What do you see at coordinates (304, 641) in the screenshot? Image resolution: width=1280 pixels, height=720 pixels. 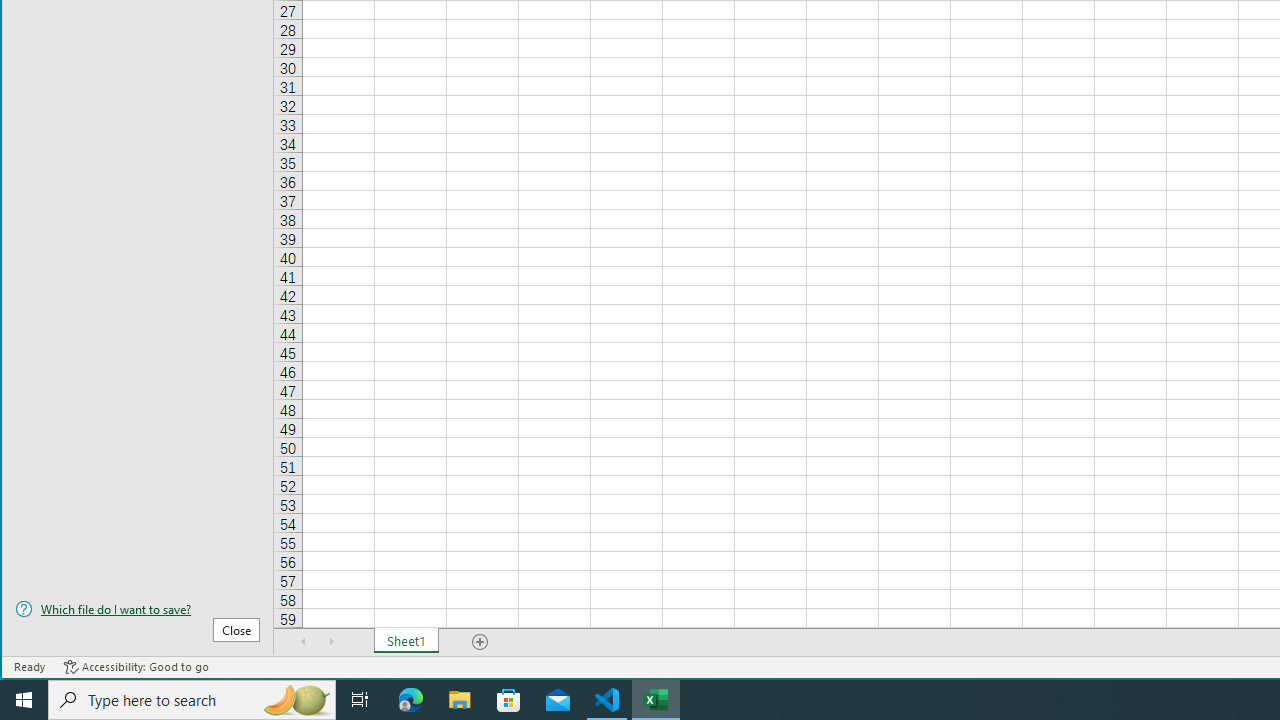 I see `Scroll Left` at bounding box center [304, 641].